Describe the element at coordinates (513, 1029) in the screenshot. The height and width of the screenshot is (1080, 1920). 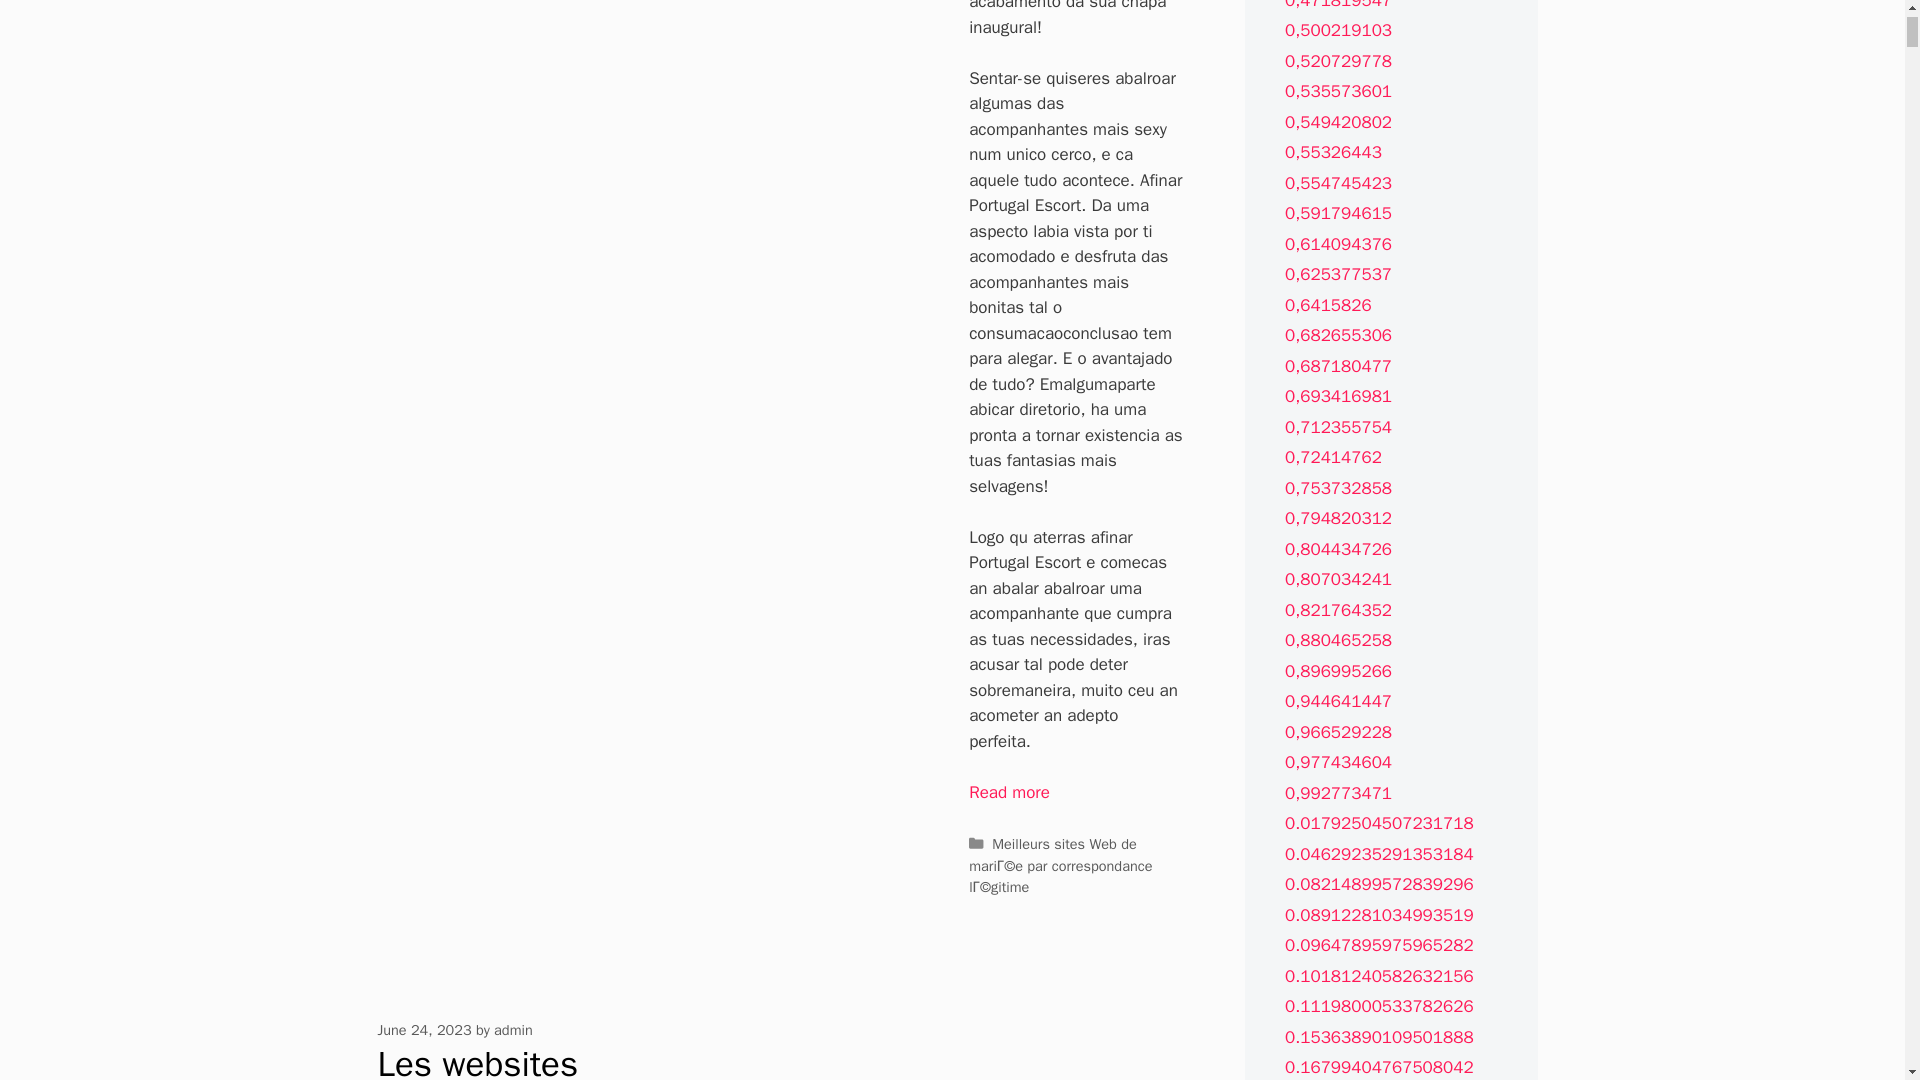
I see `View all posts by admin` at that location.